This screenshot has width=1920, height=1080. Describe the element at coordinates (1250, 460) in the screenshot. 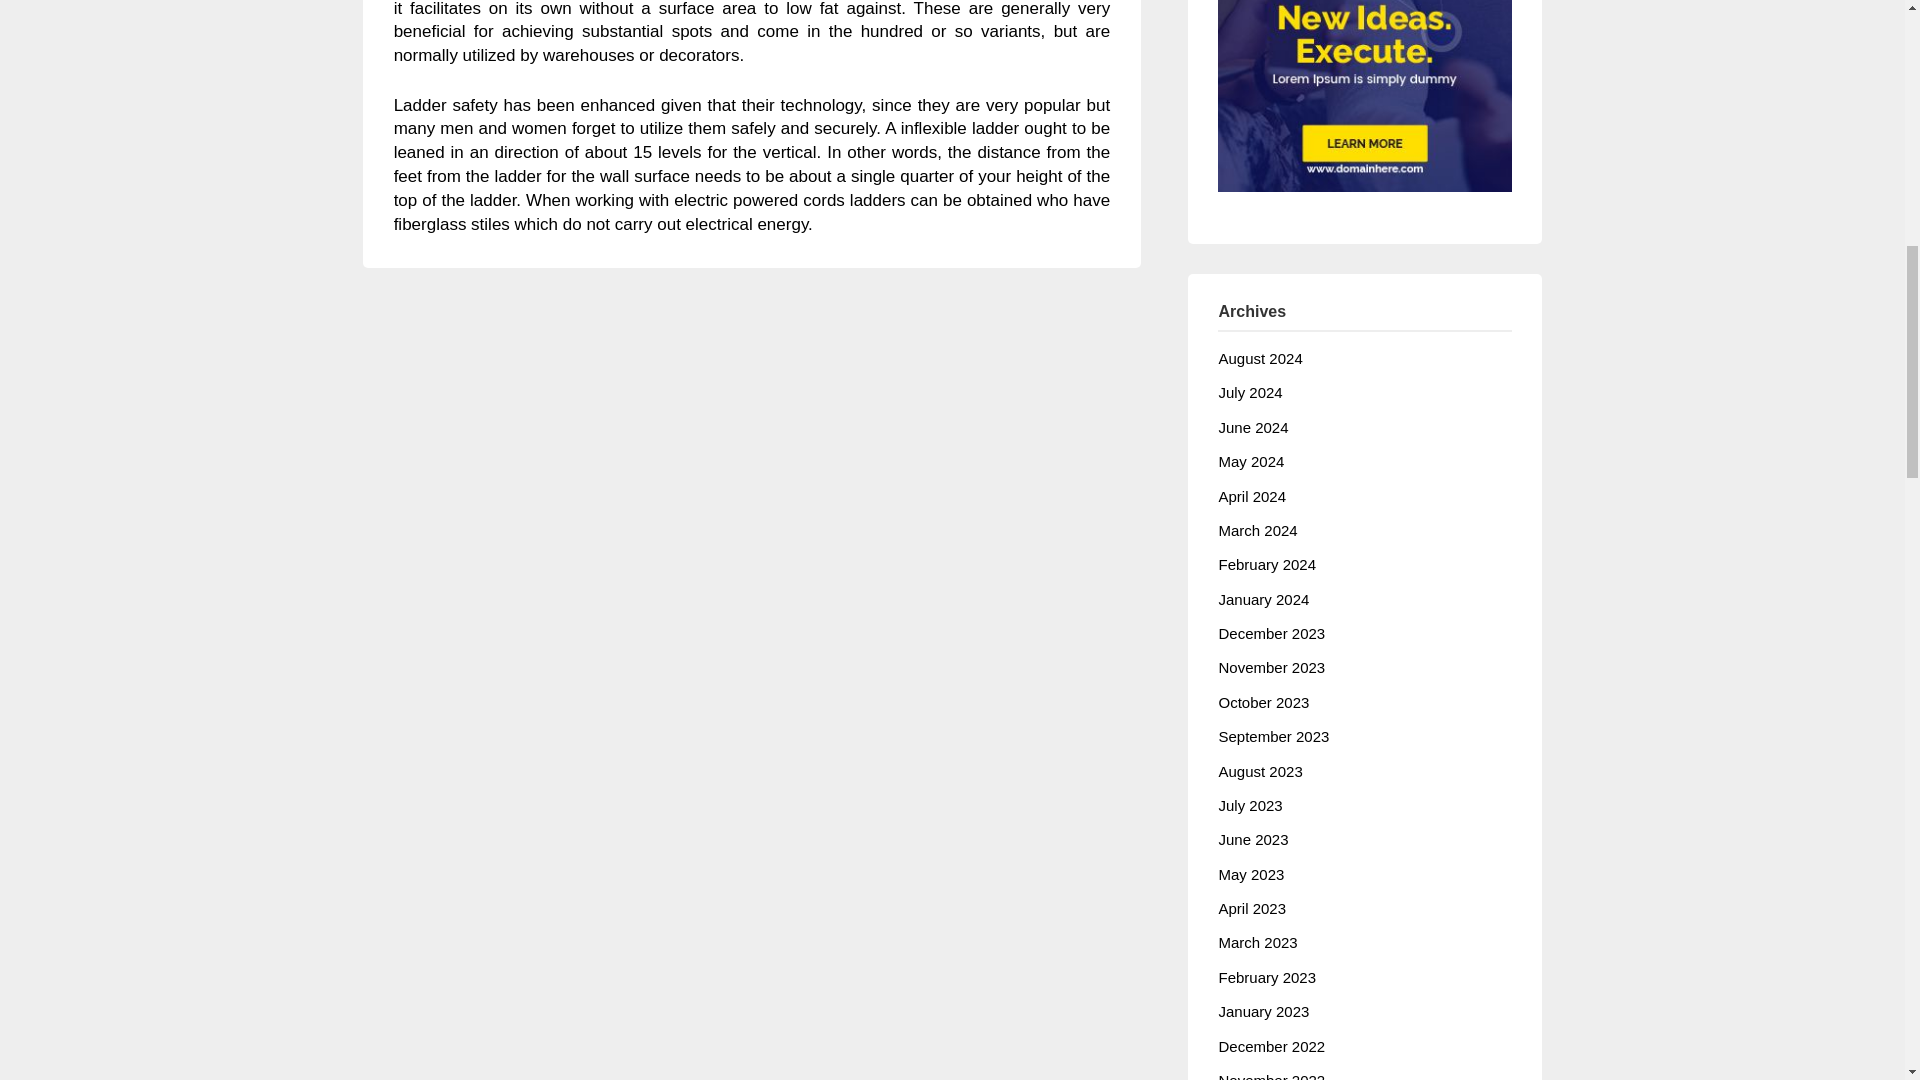

I see `May 2024` at that location.